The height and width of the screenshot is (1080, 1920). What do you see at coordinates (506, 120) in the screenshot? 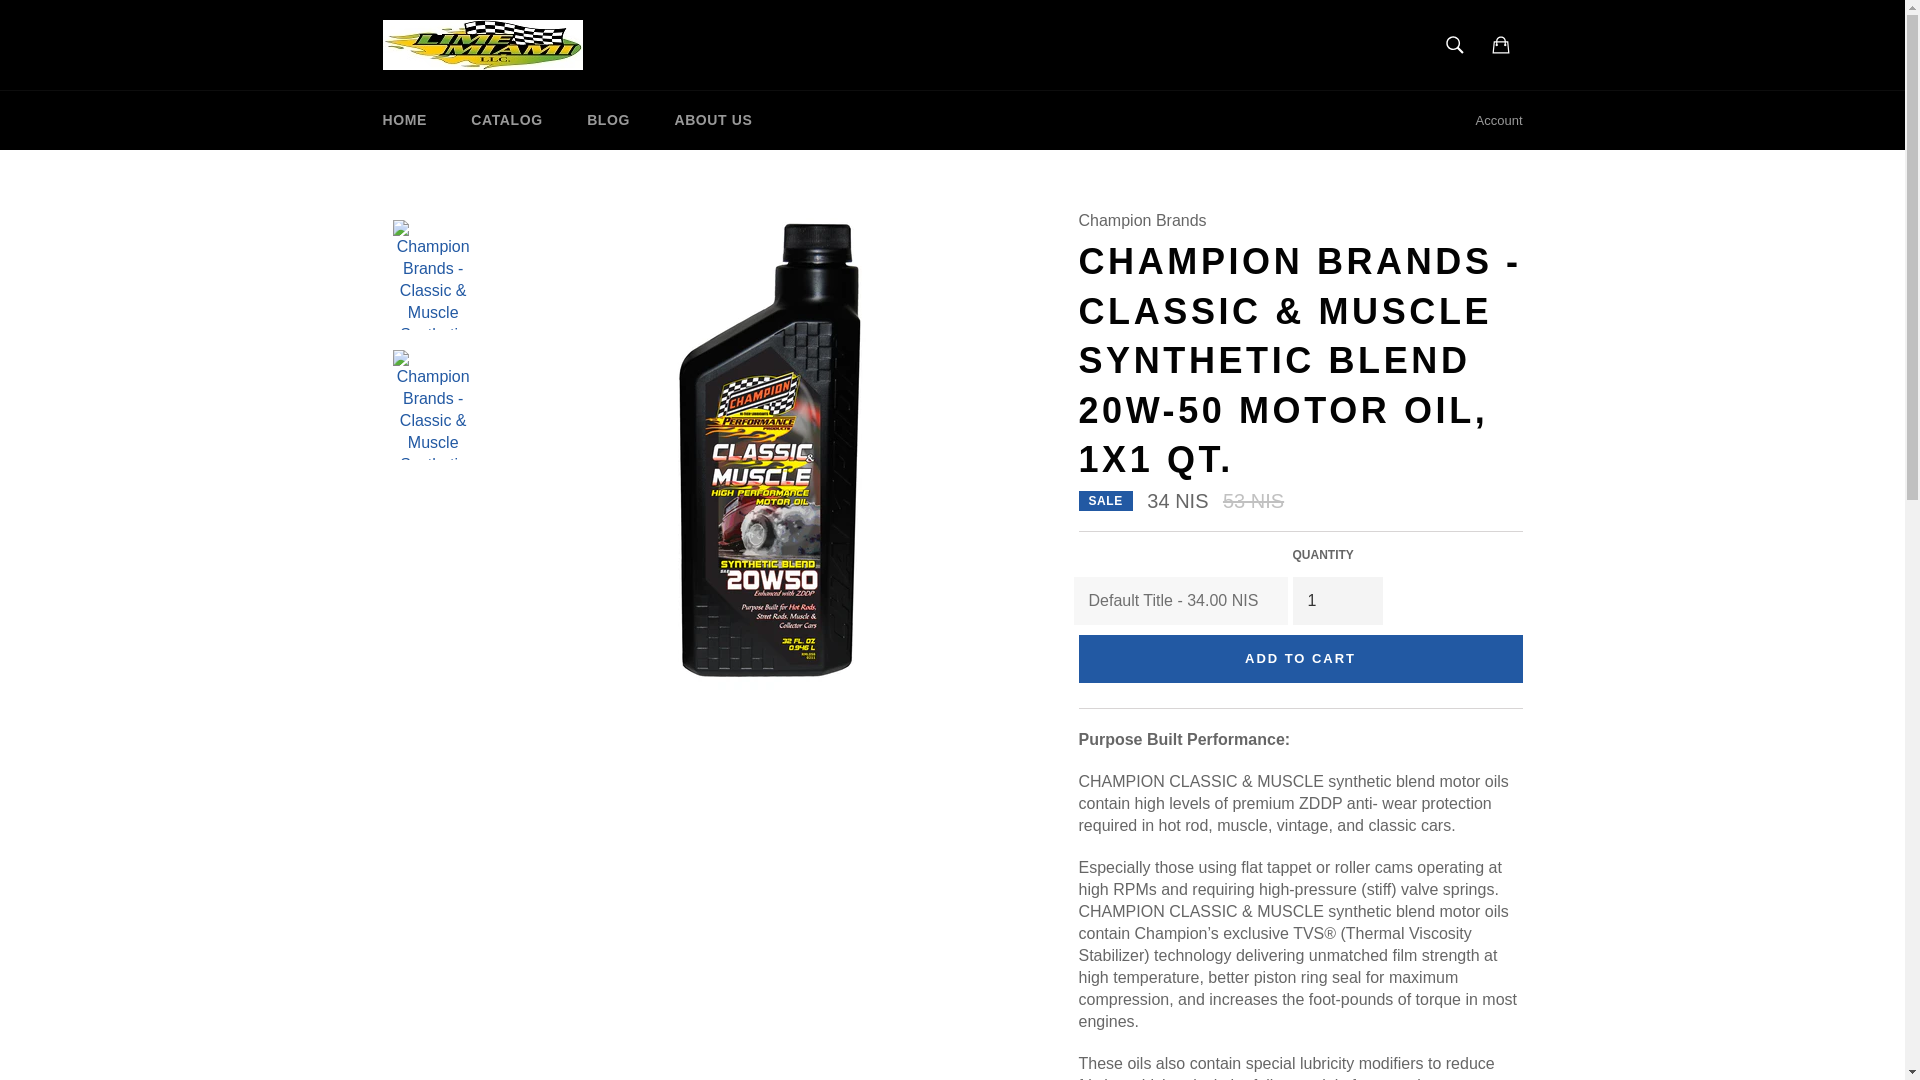
I see `CATALOG` at bounding box center [506, 120].